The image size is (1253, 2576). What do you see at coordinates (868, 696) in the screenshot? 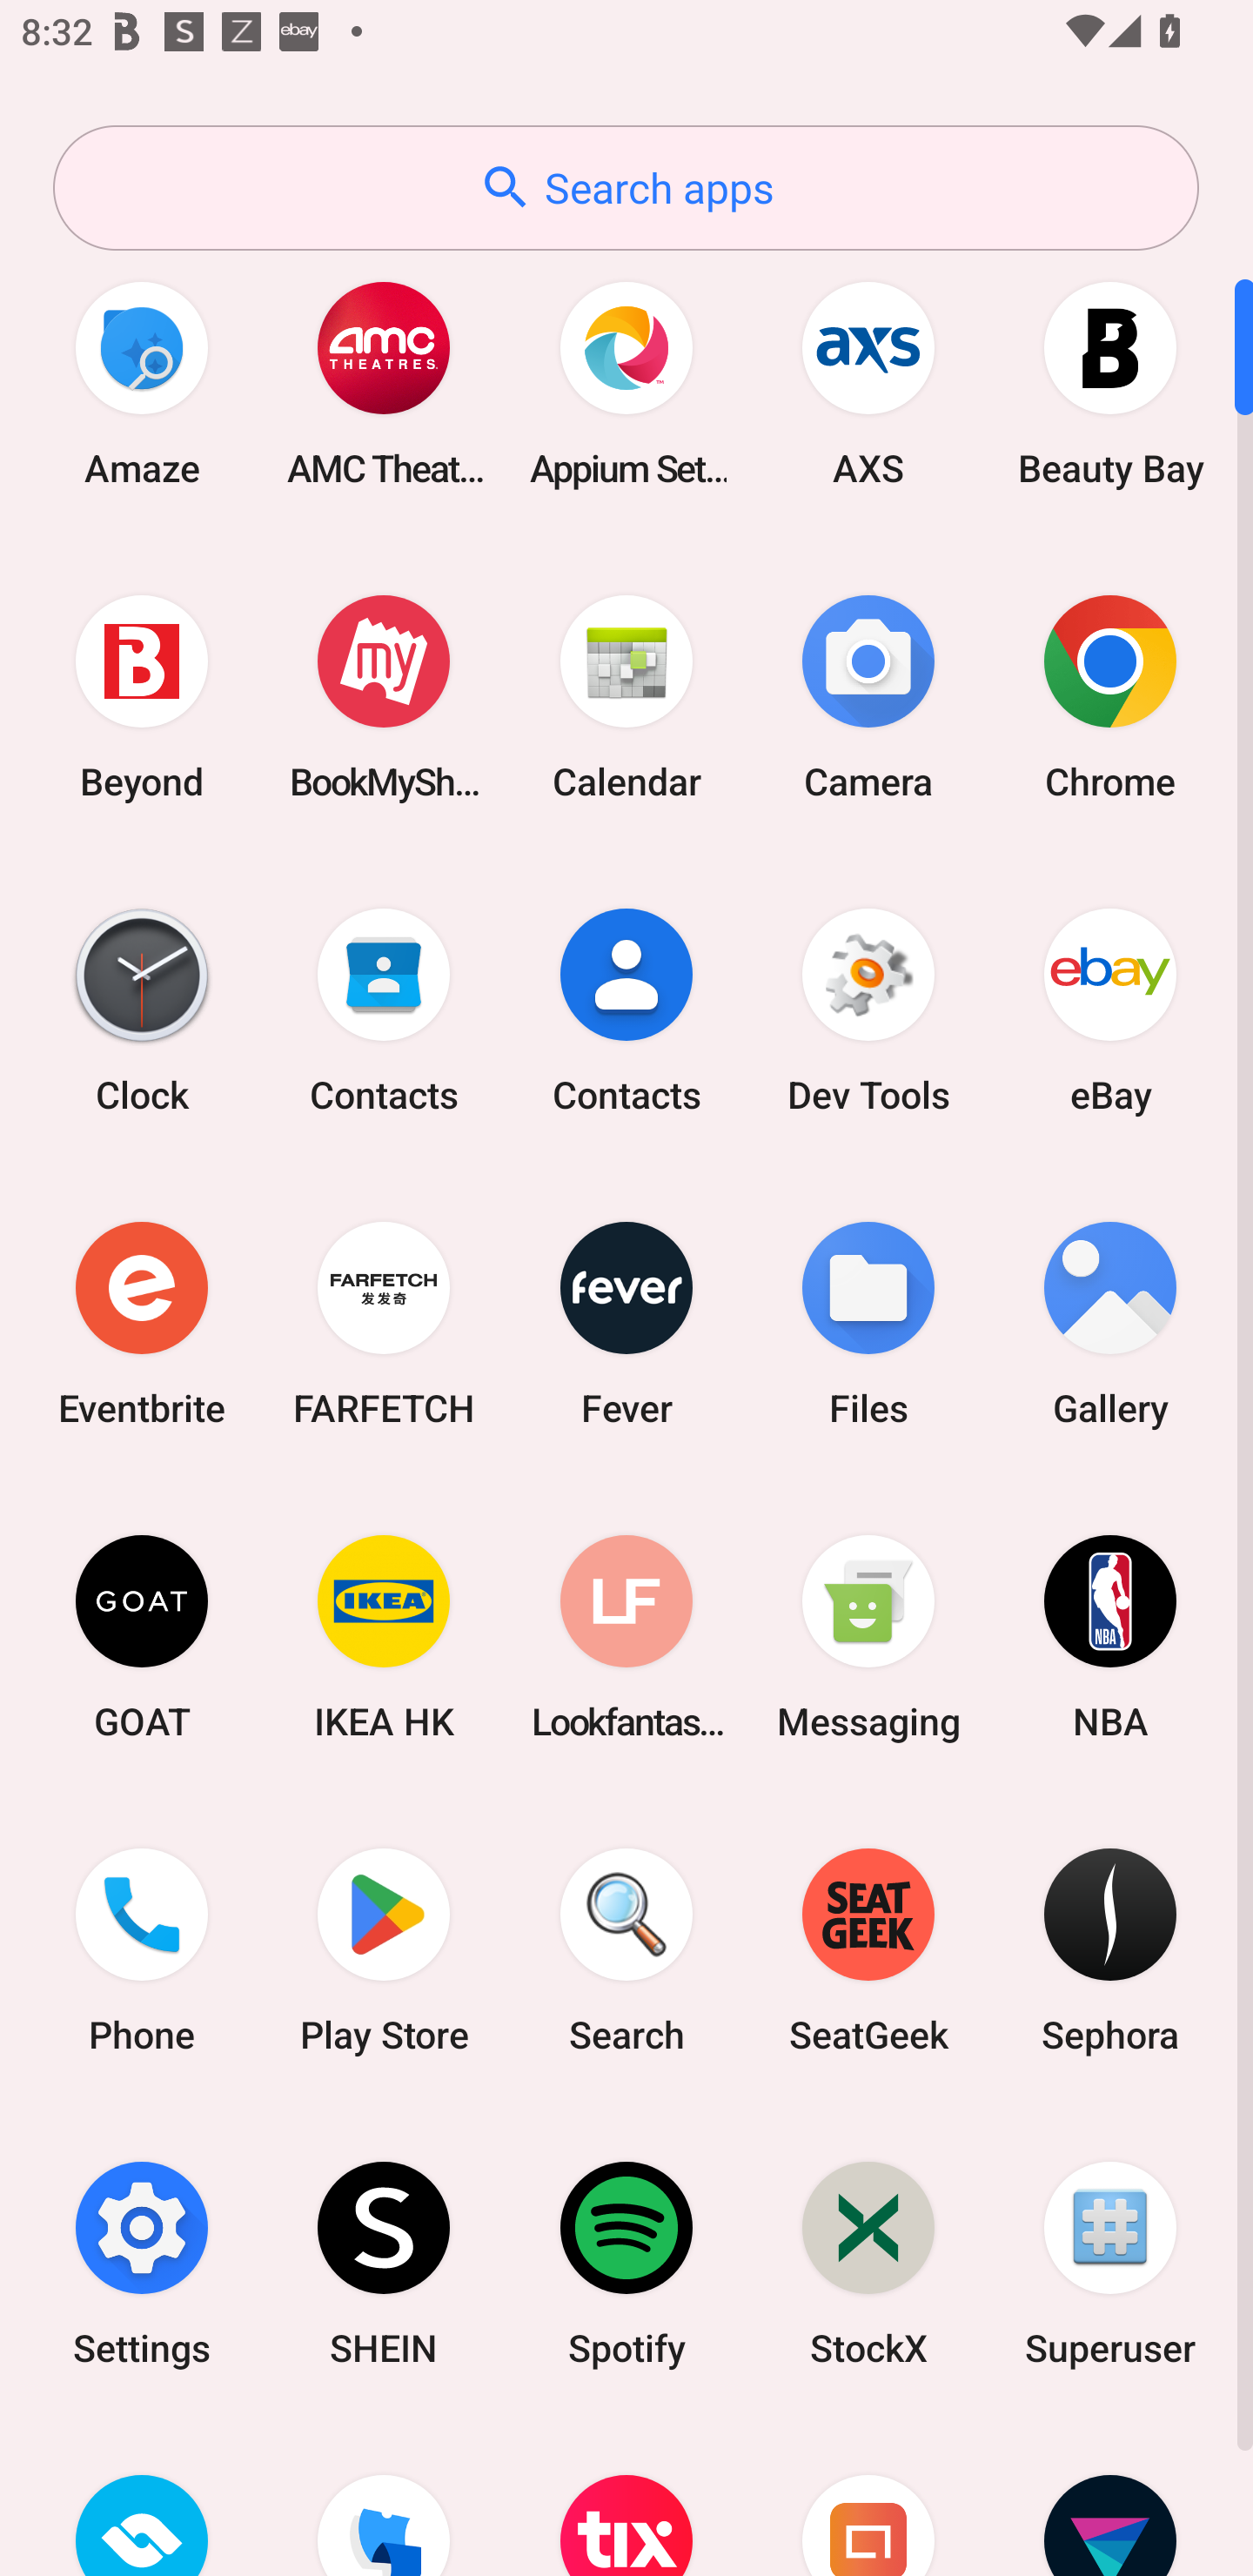
I see `Camera` at bounding box center [868, 696].